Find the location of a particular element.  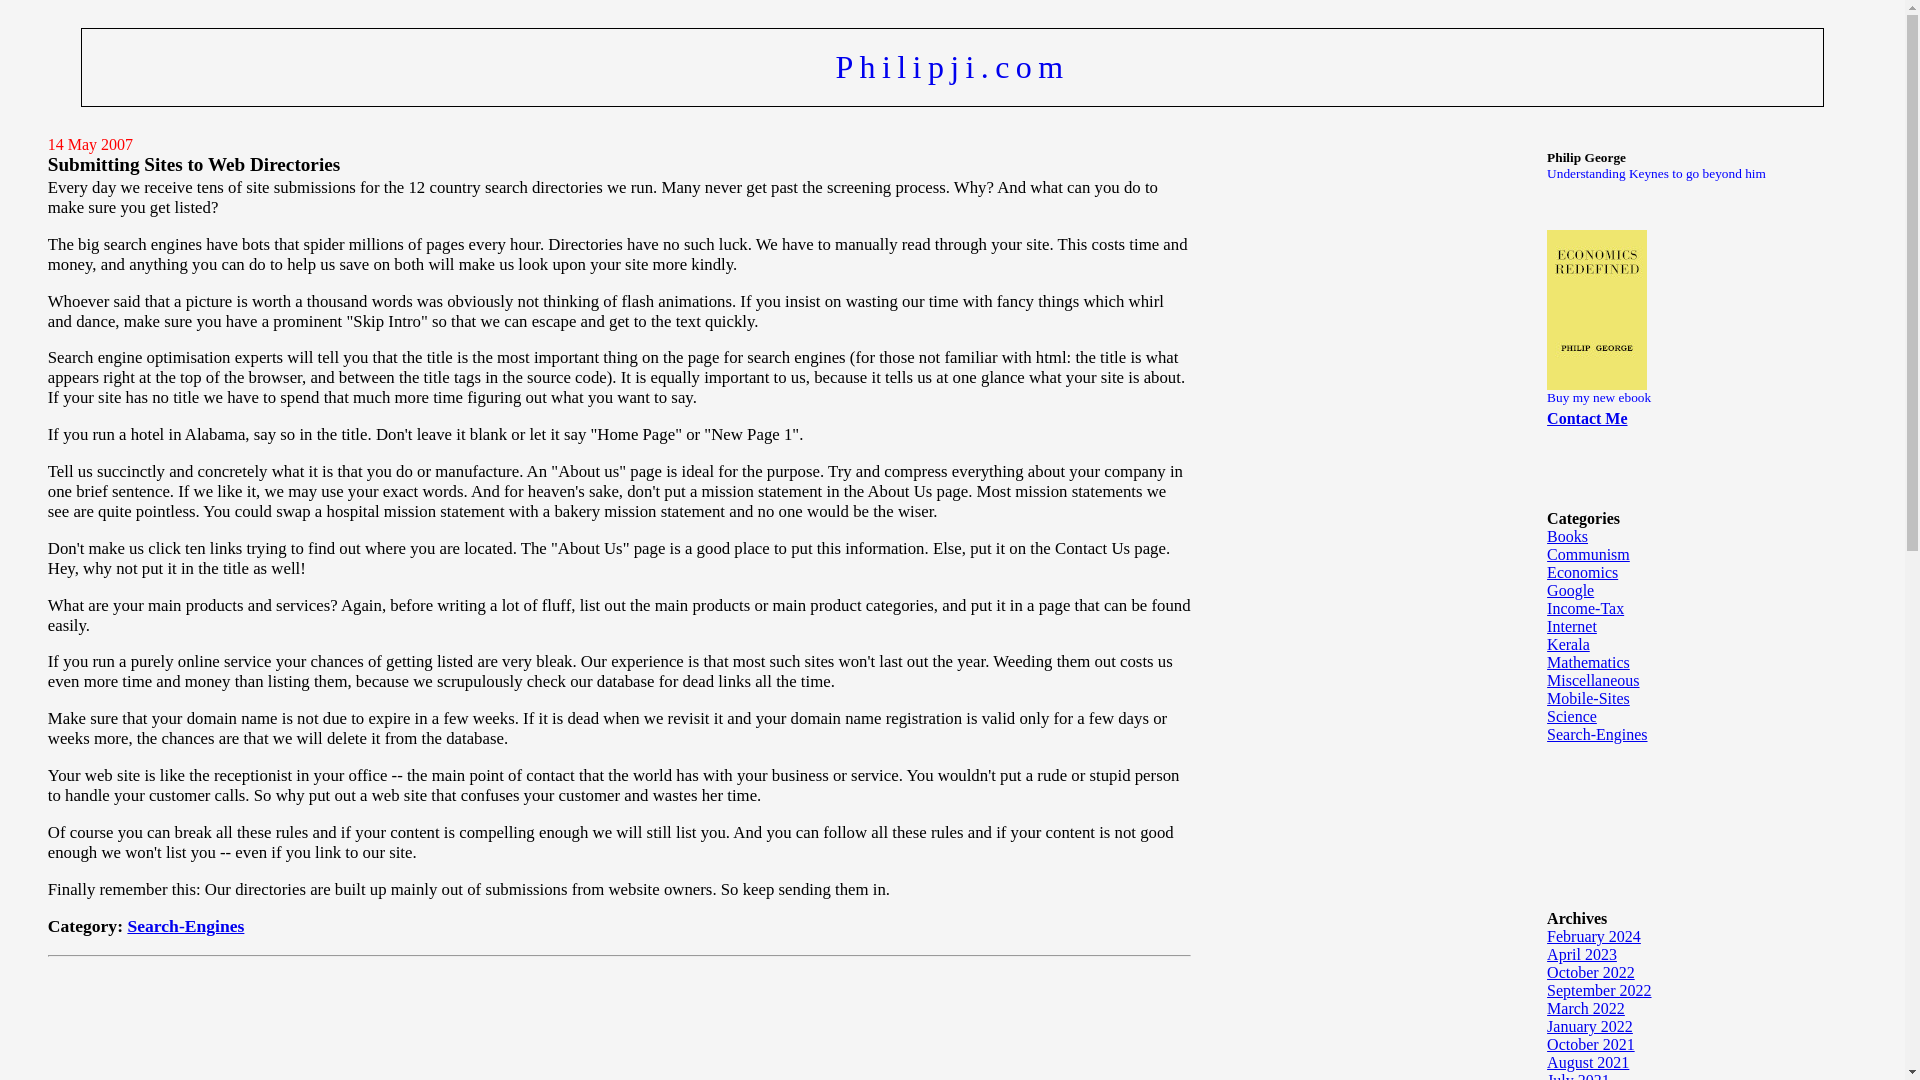

March 2022 is located at coordinates (1586, 1008).